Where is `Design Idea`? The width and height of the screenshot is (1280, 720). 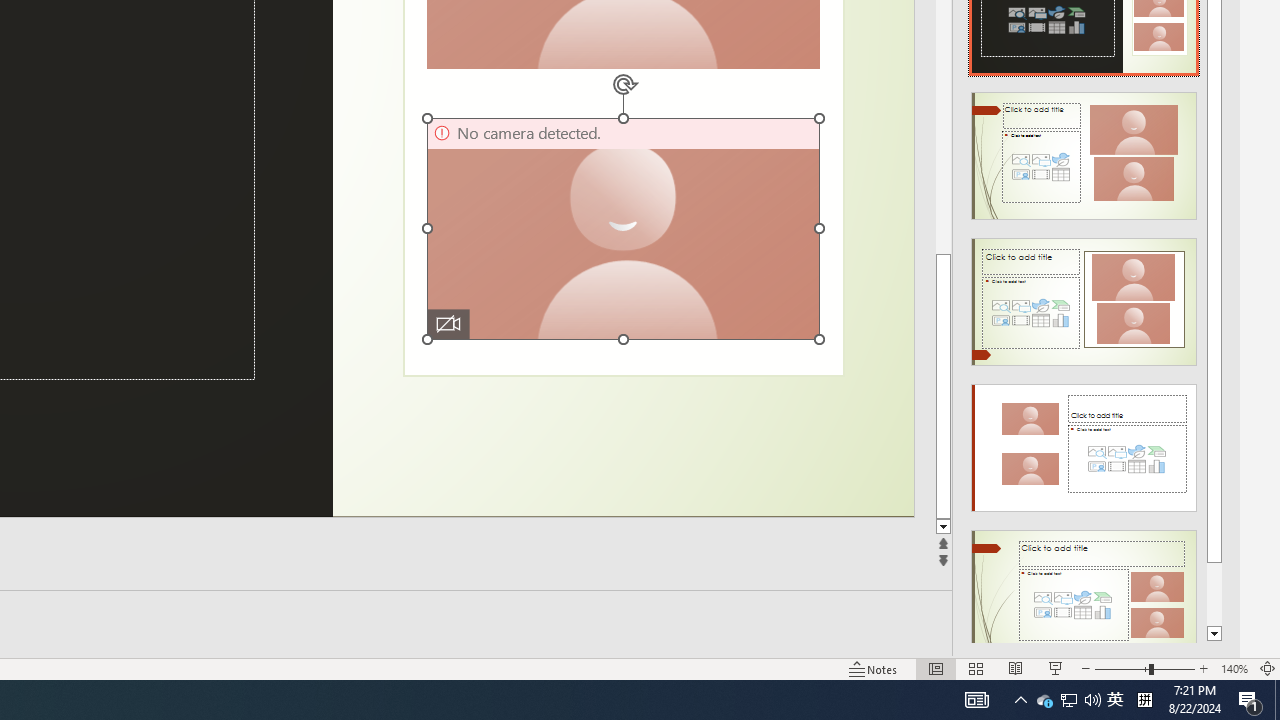
Design Idea is located at coordinates (1084, 587).